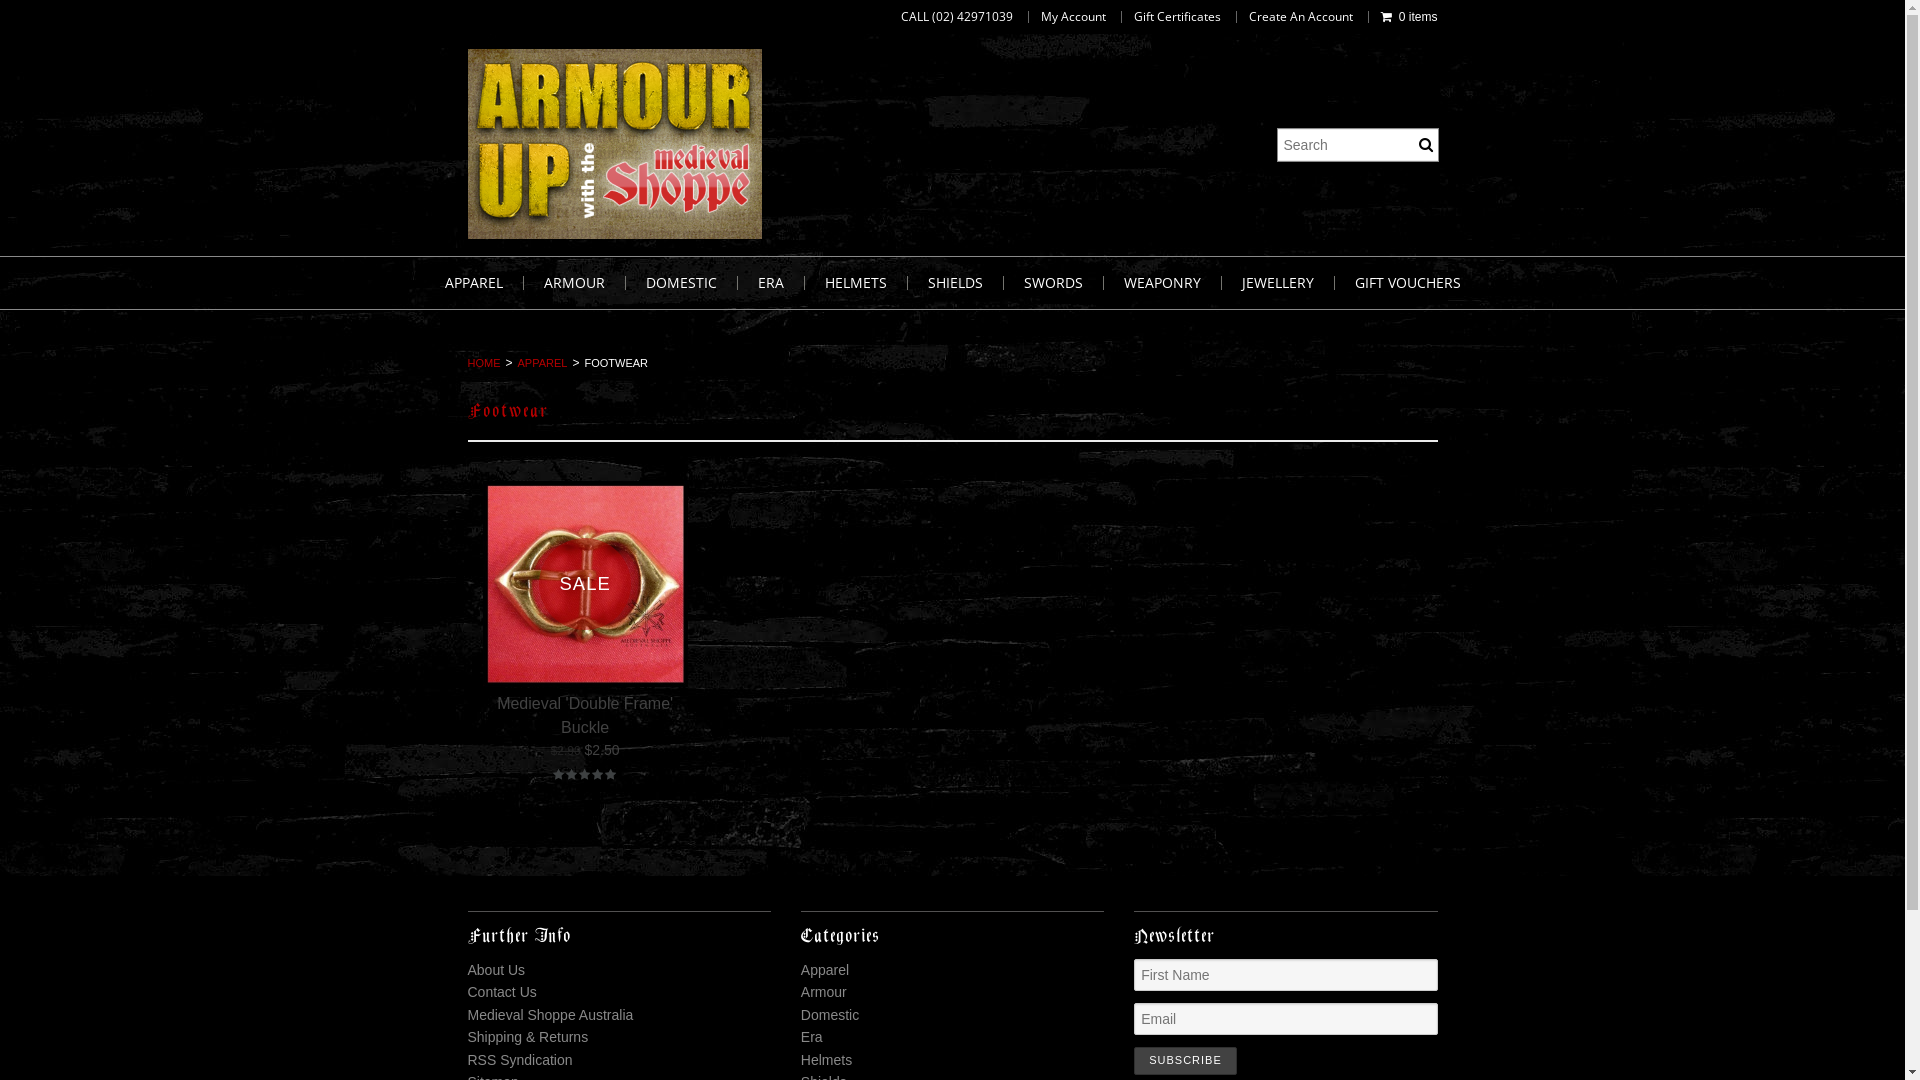 Image resolution: width=1920 pixels, height=1080 pixels. Describe the element at coordinates (1163, 283) in the screenshot. I see `WEAPONRY` at that location.